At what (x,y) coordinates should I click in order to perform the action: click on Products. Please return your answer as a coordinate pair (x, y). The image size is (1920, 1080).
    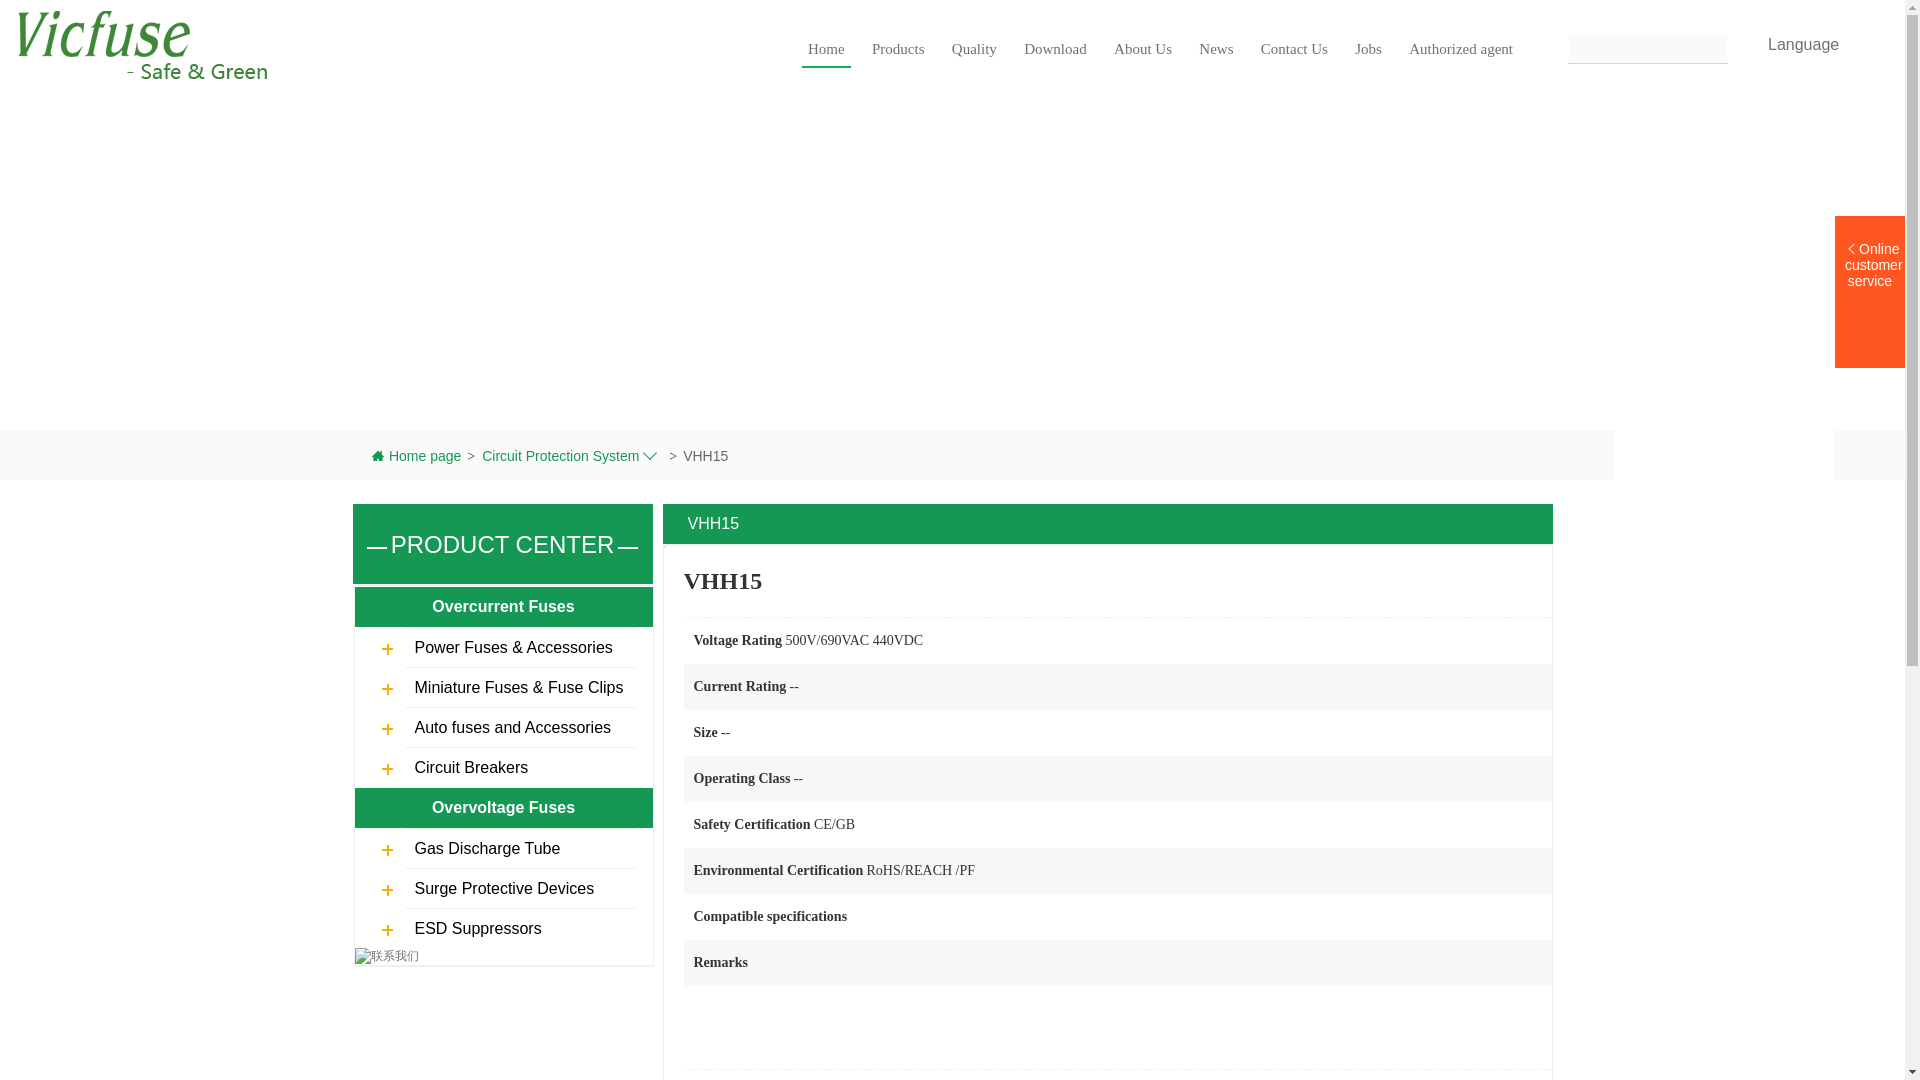
    Looking at the image, I should click on (898, 48).